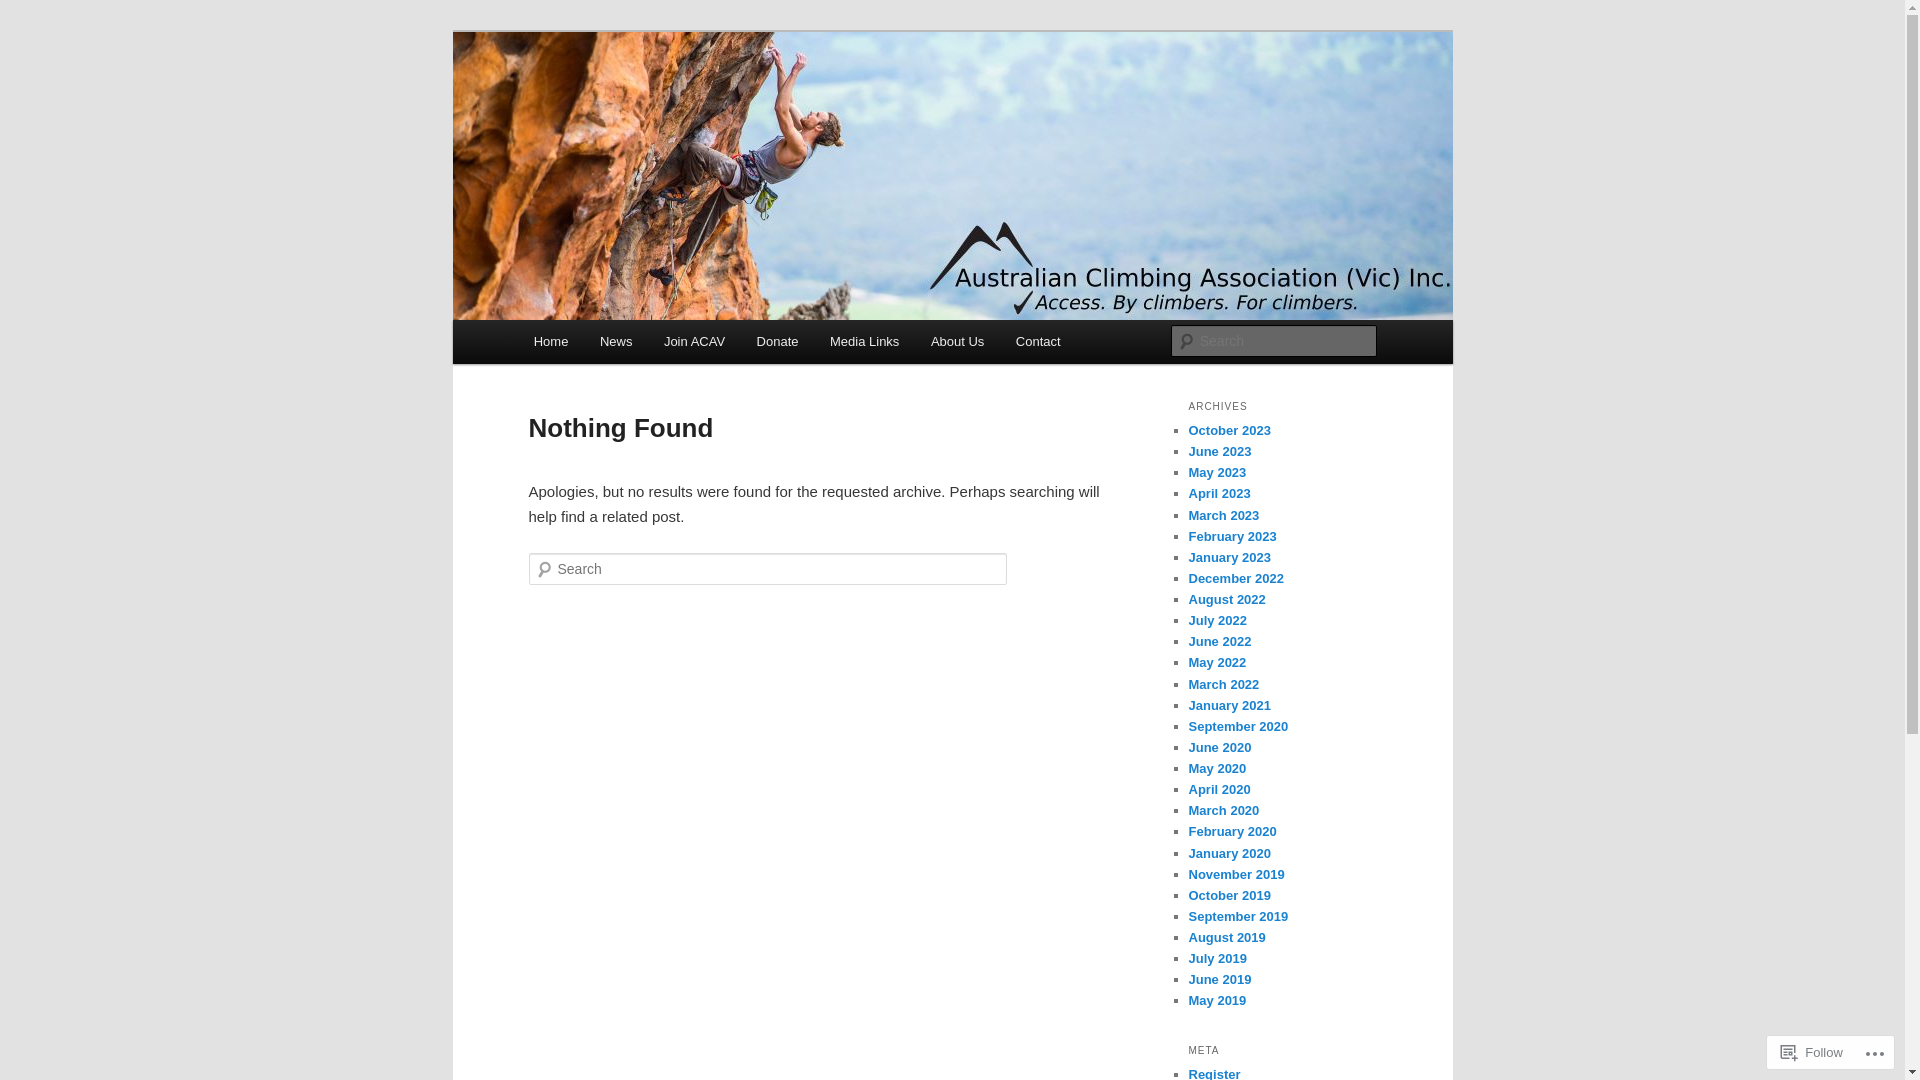  What do you see at coordinates (1038, 342) in the screenshot?
I see `Contact` at bounding box center [1038, 342].